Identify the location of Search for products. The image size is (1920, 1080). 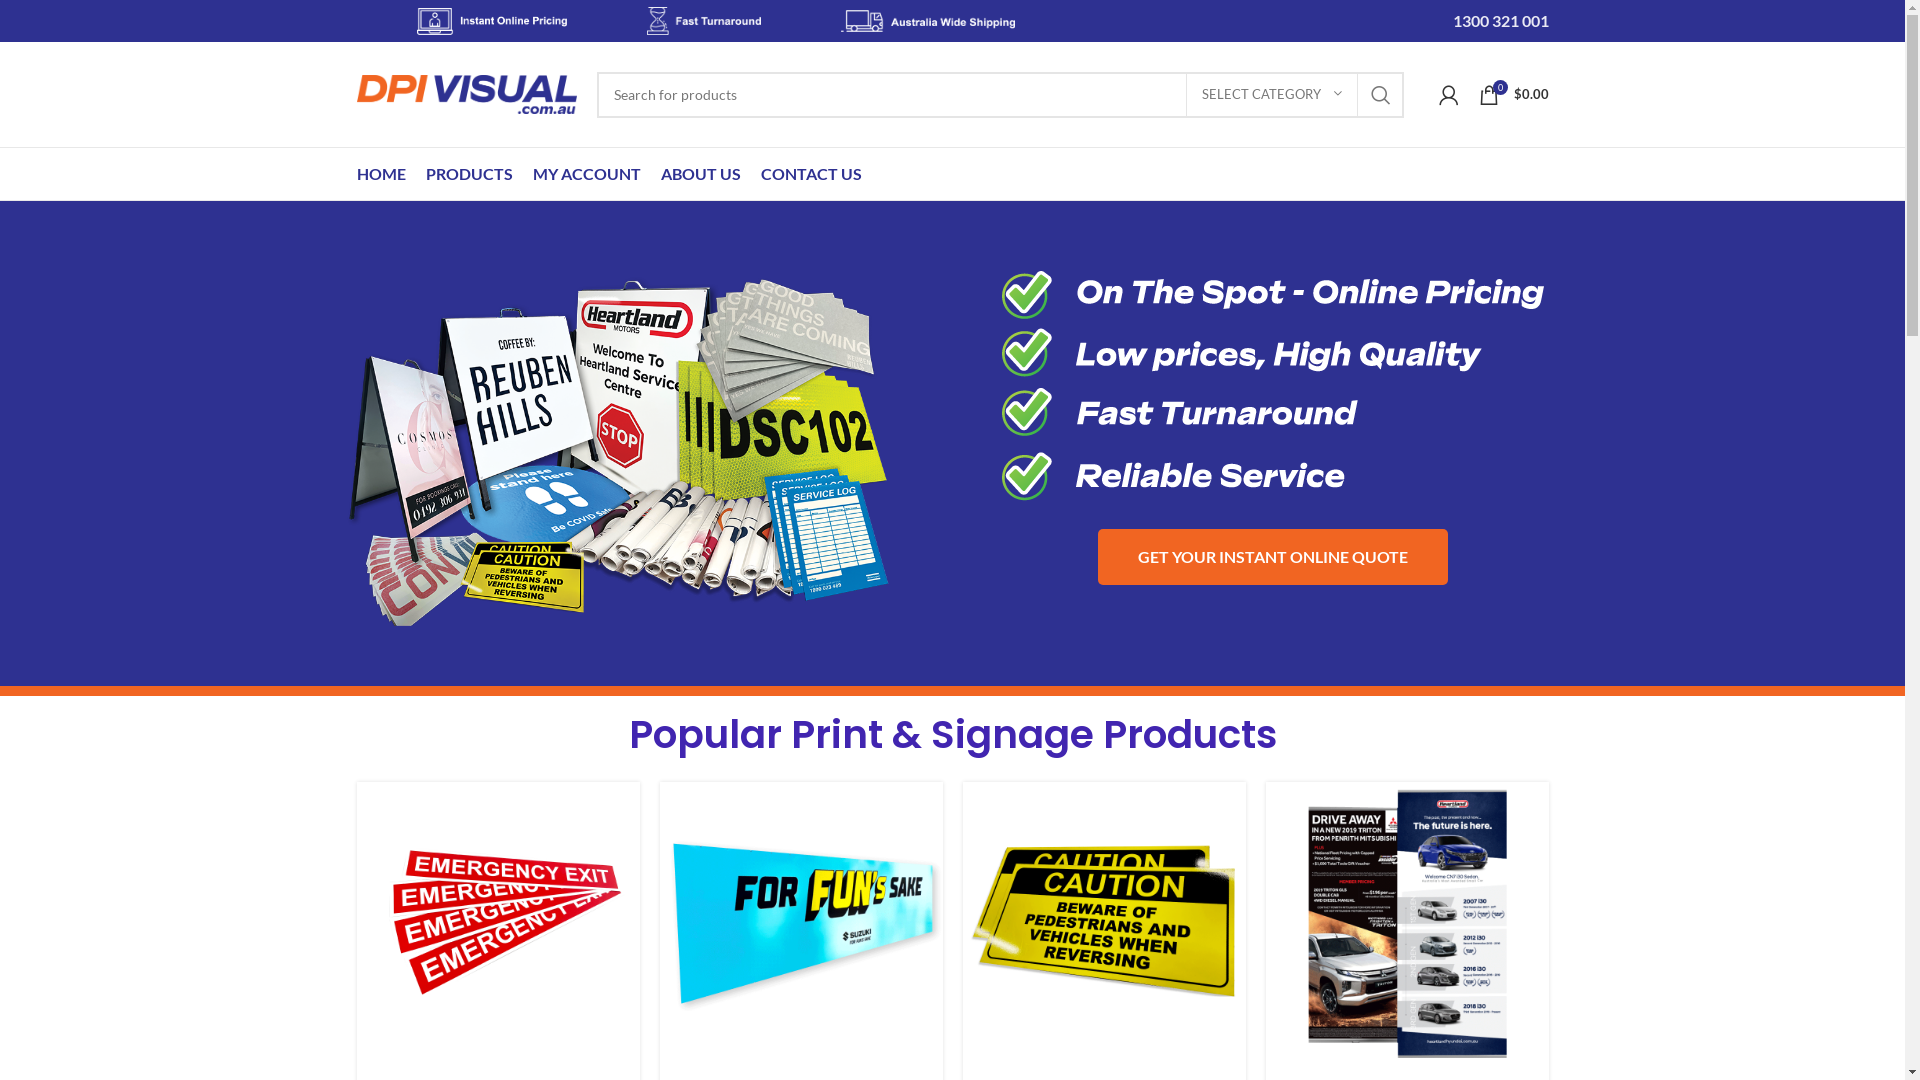
(1000, 95).